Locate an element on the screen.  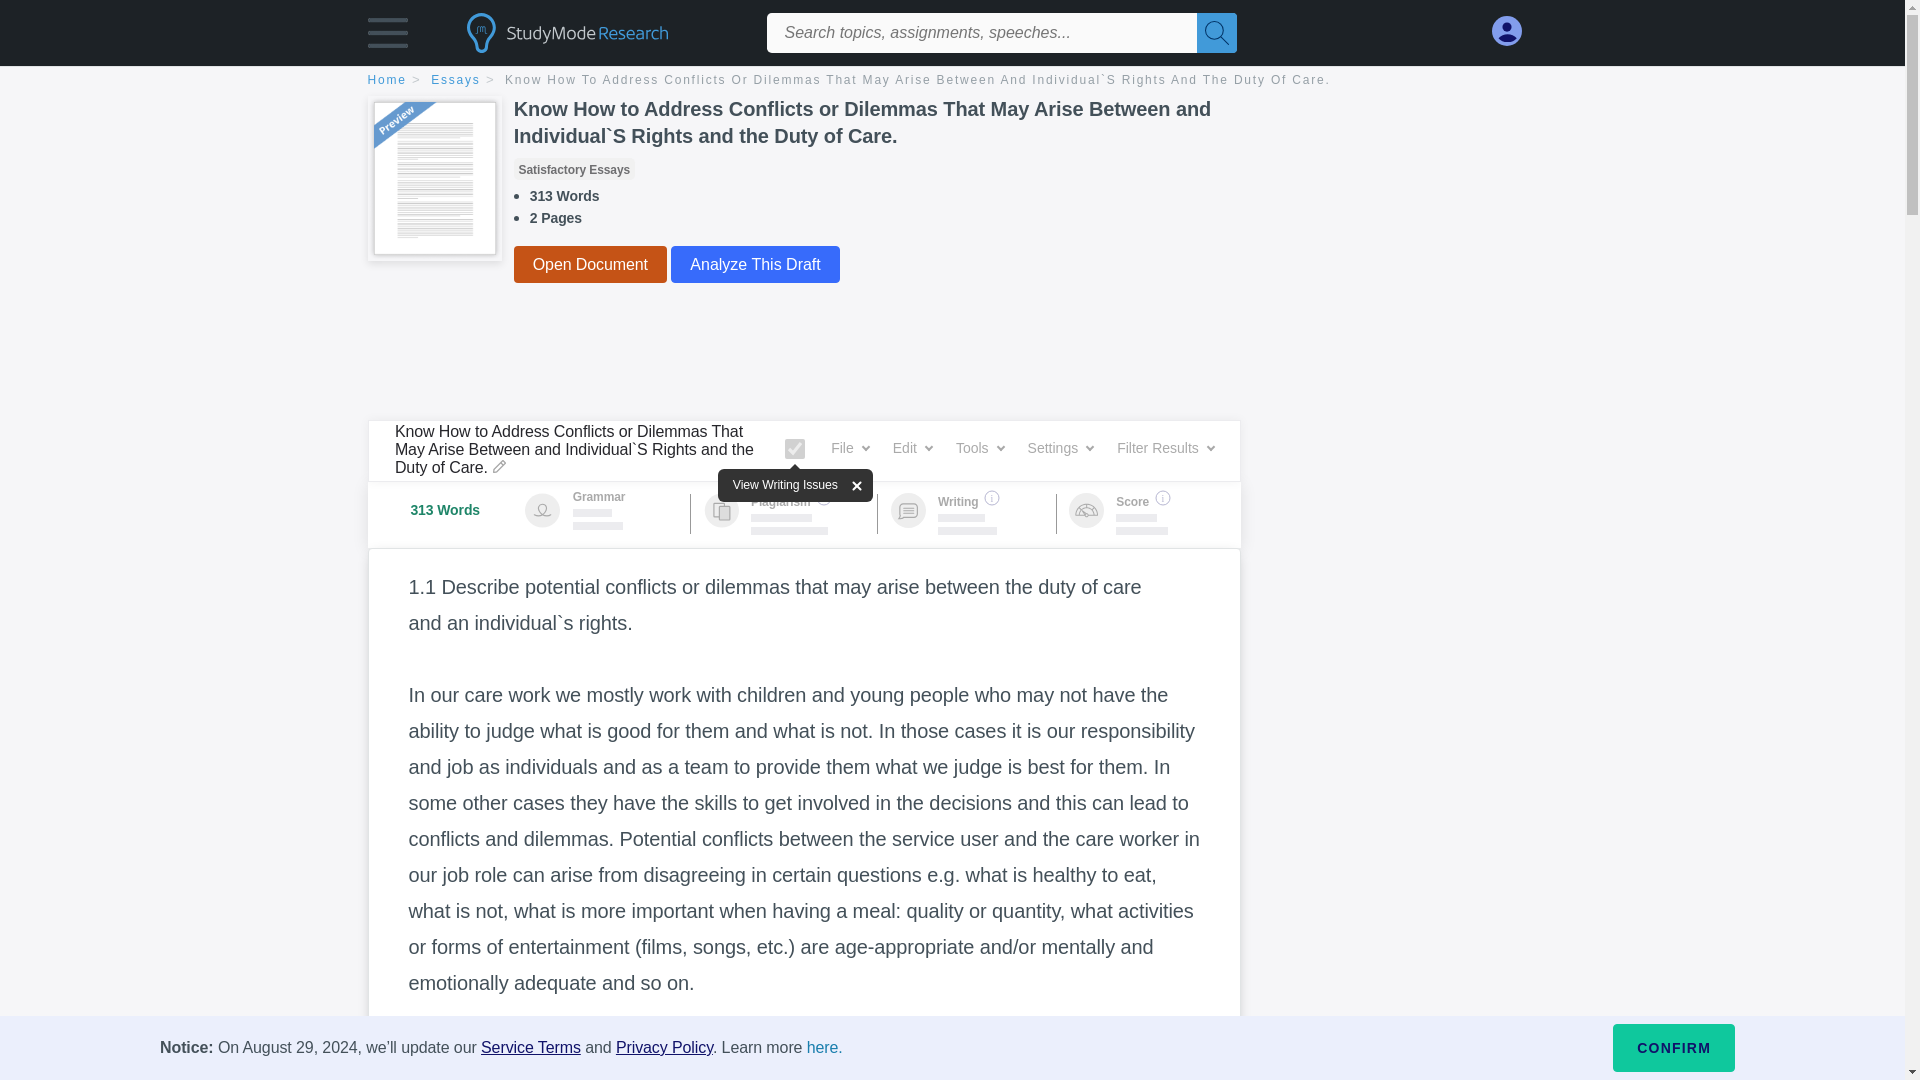
Filter Results is located at coordinates (1165, 448).